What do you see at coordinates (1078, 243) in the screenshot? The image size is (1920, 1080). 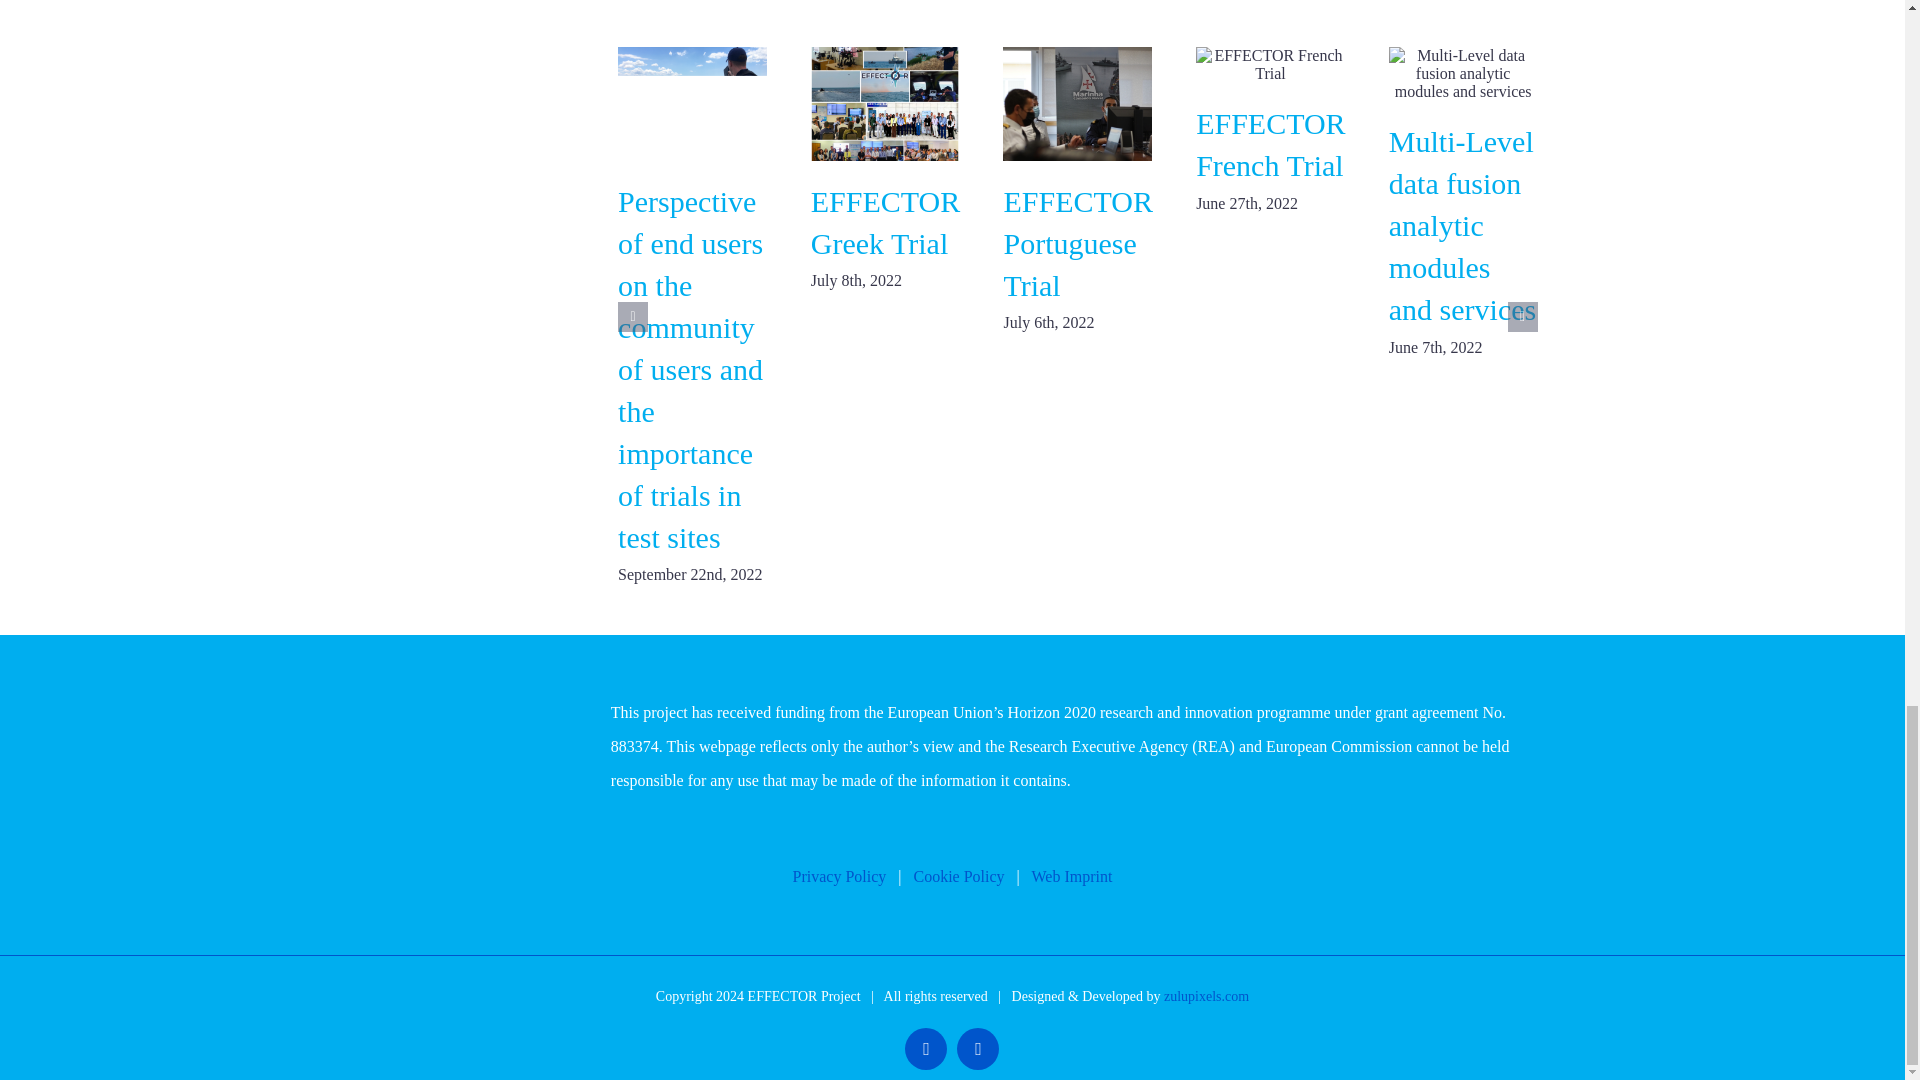 I see `EFFECTOR Portuguese Trial` at bounding box center [1078, 243].